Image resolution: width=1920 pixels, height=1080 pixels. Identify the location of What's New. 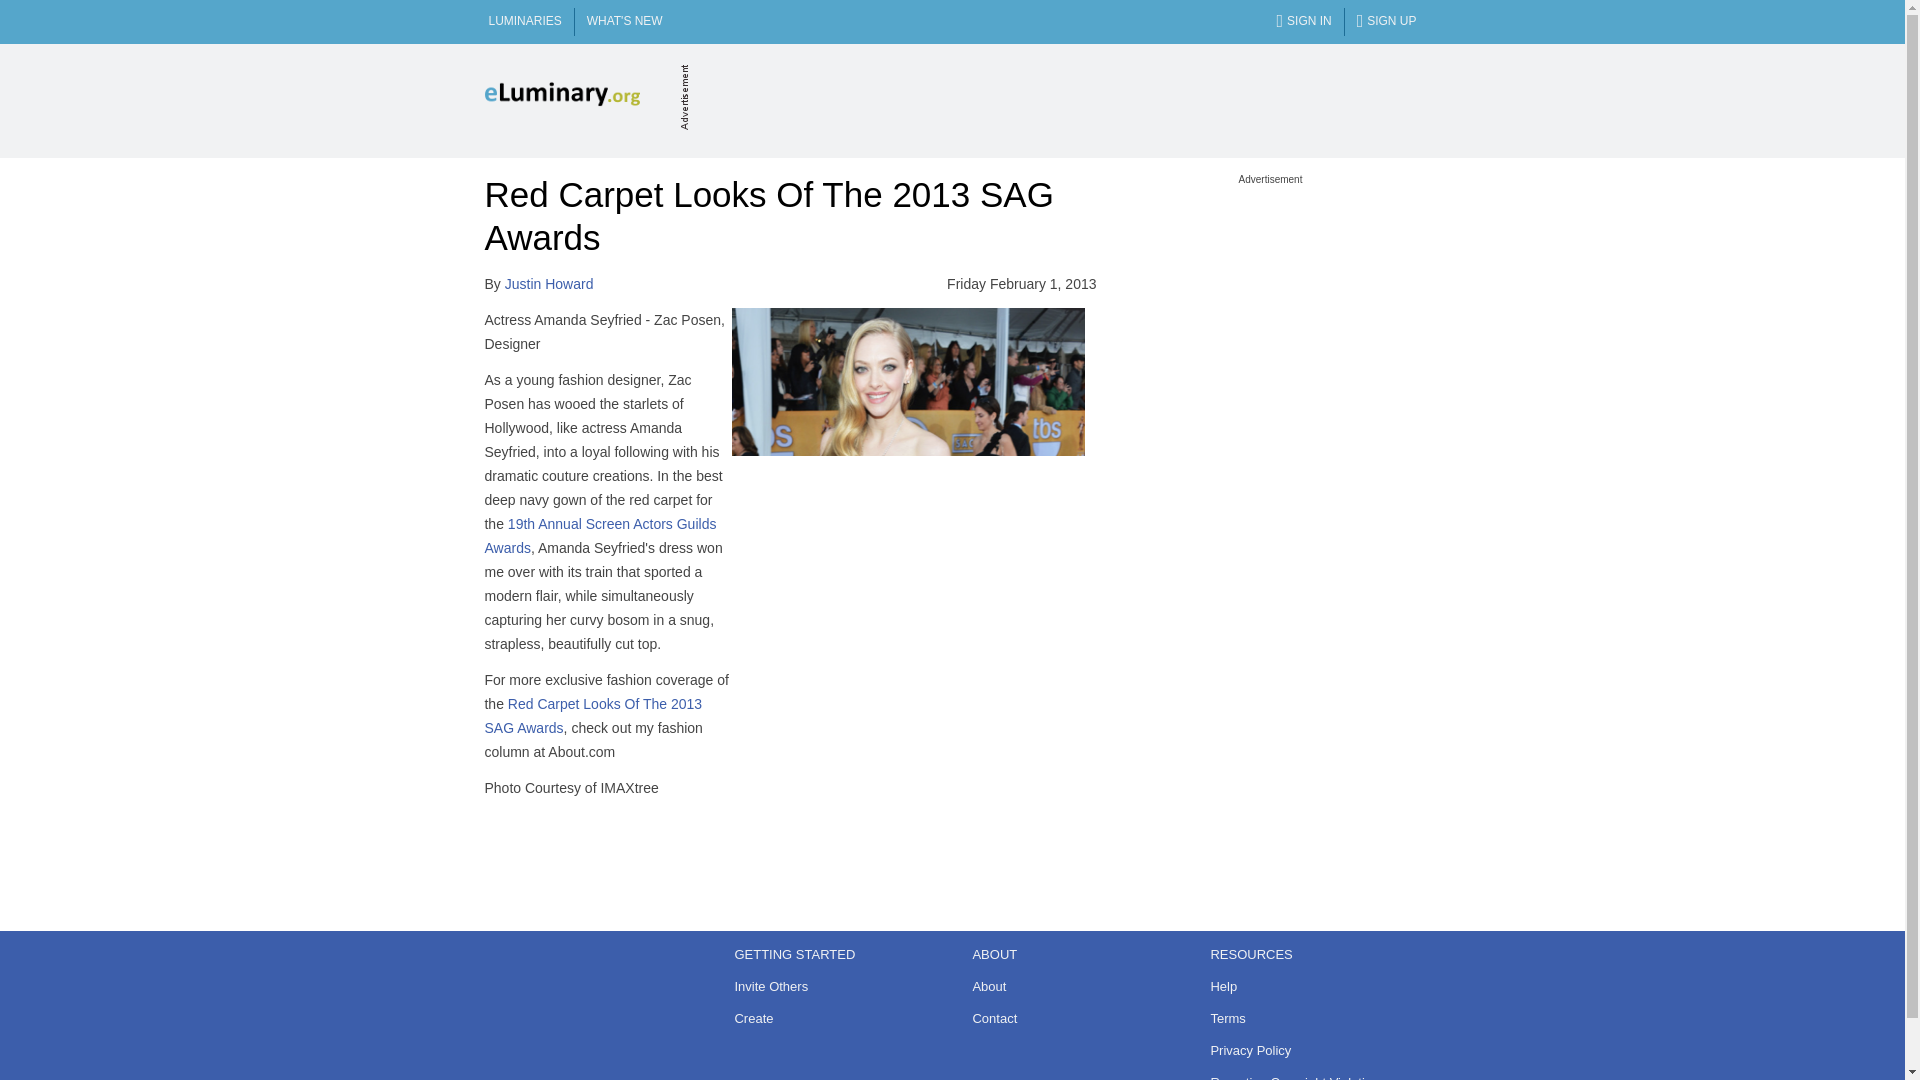
(624, 22).